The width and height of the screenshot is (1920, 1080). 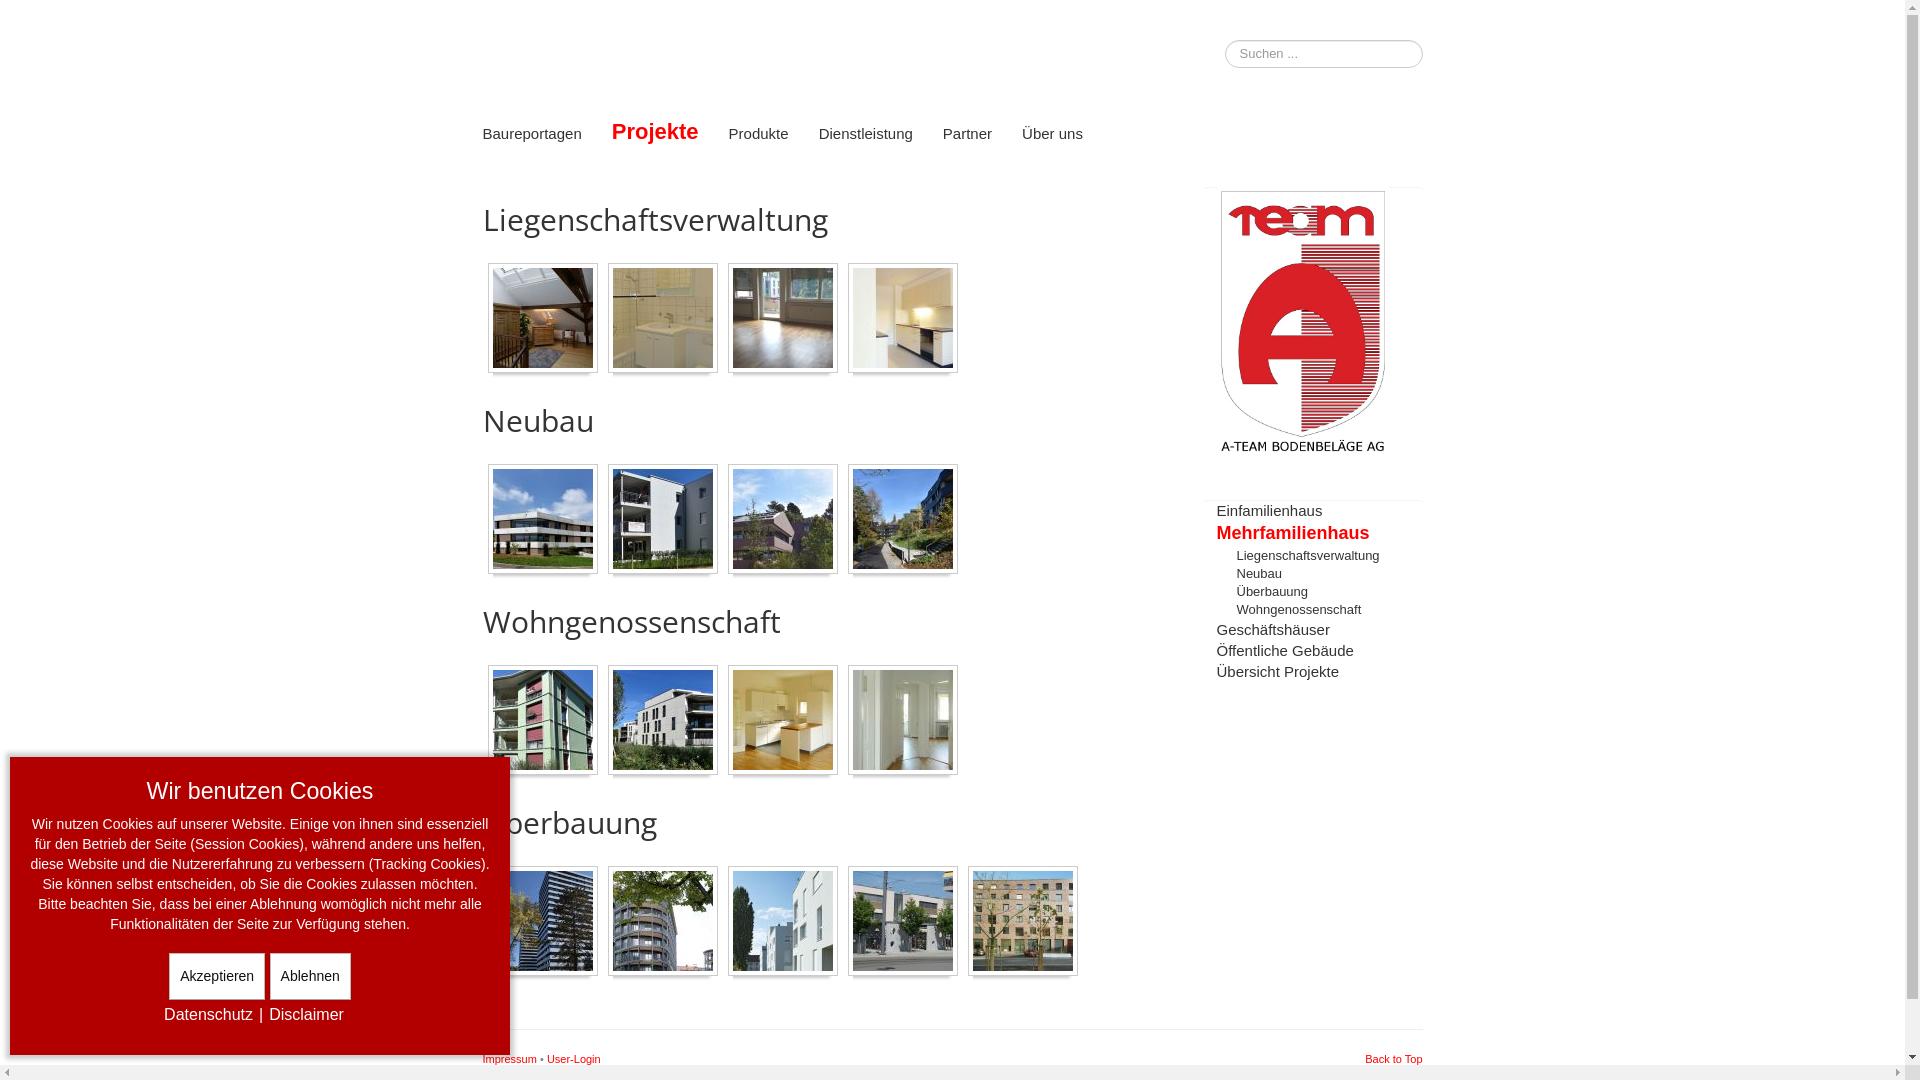 I want to click on Curva Sissach, so click(x=543, y=519).